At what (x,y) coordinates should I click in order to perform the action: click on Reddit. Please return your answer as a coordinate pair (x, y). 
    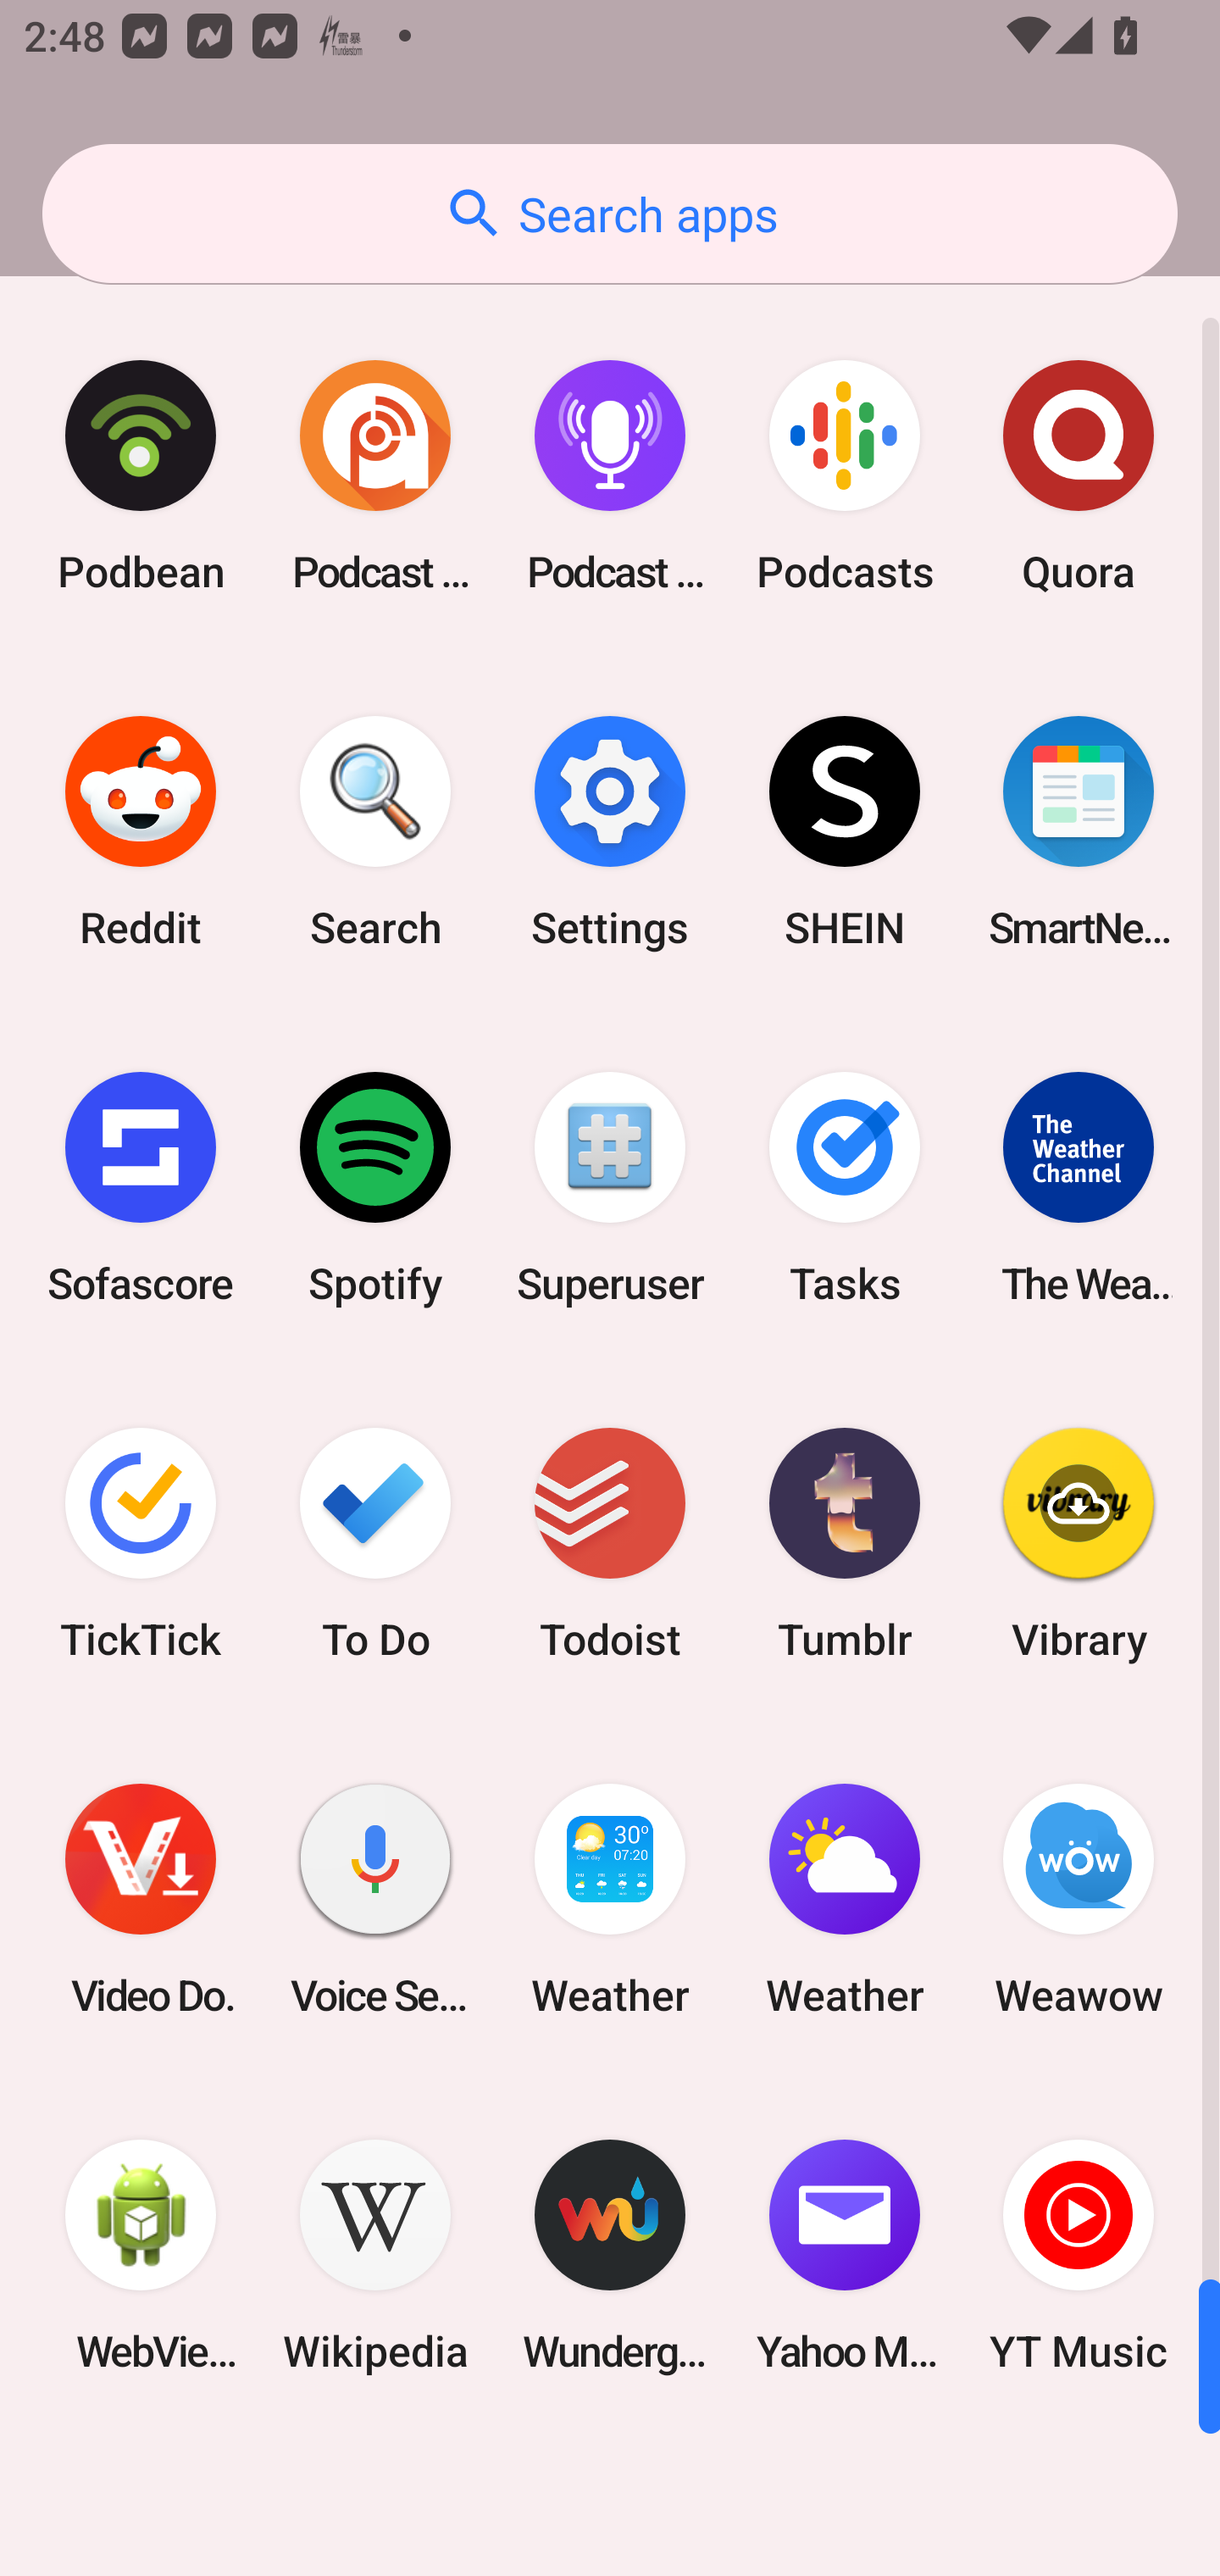
    Looking at the image, I should click on (141, 832).